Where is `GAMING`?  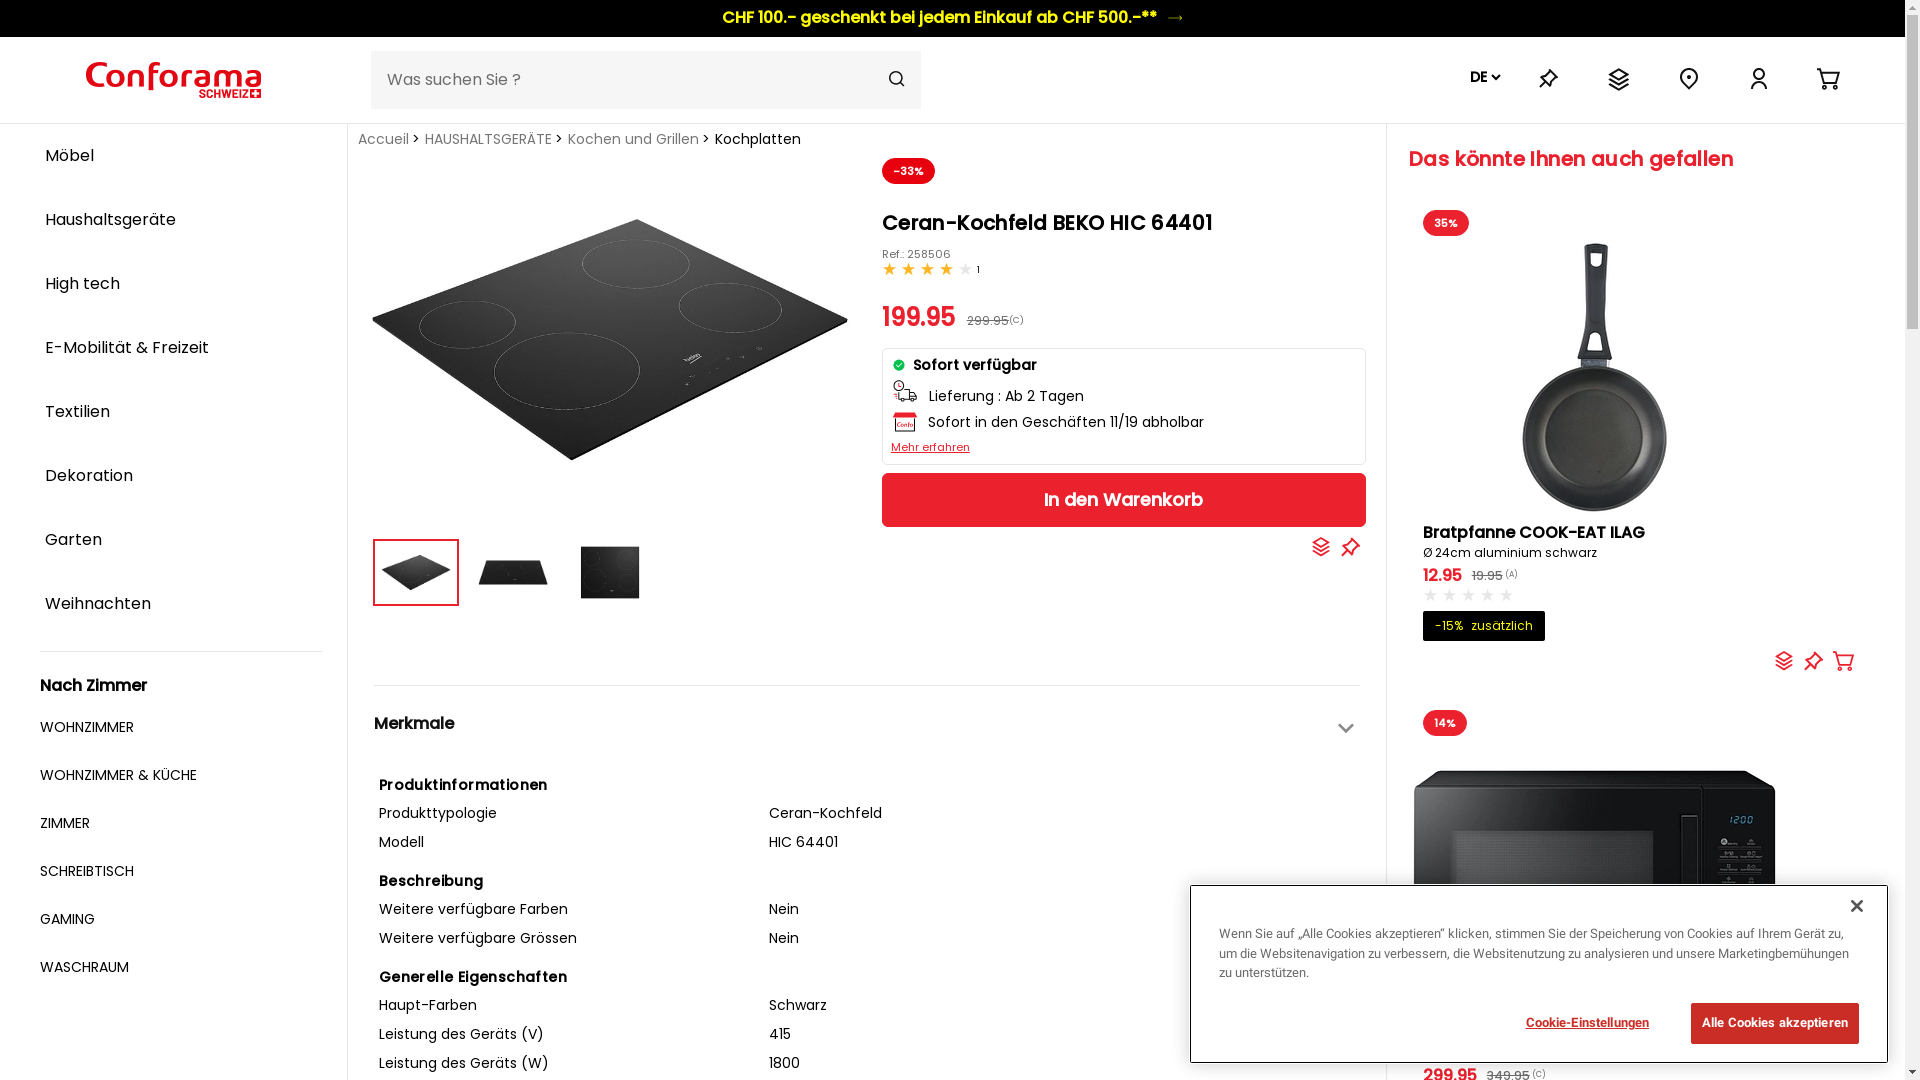
GAMING is located at coordinates (181, 920).